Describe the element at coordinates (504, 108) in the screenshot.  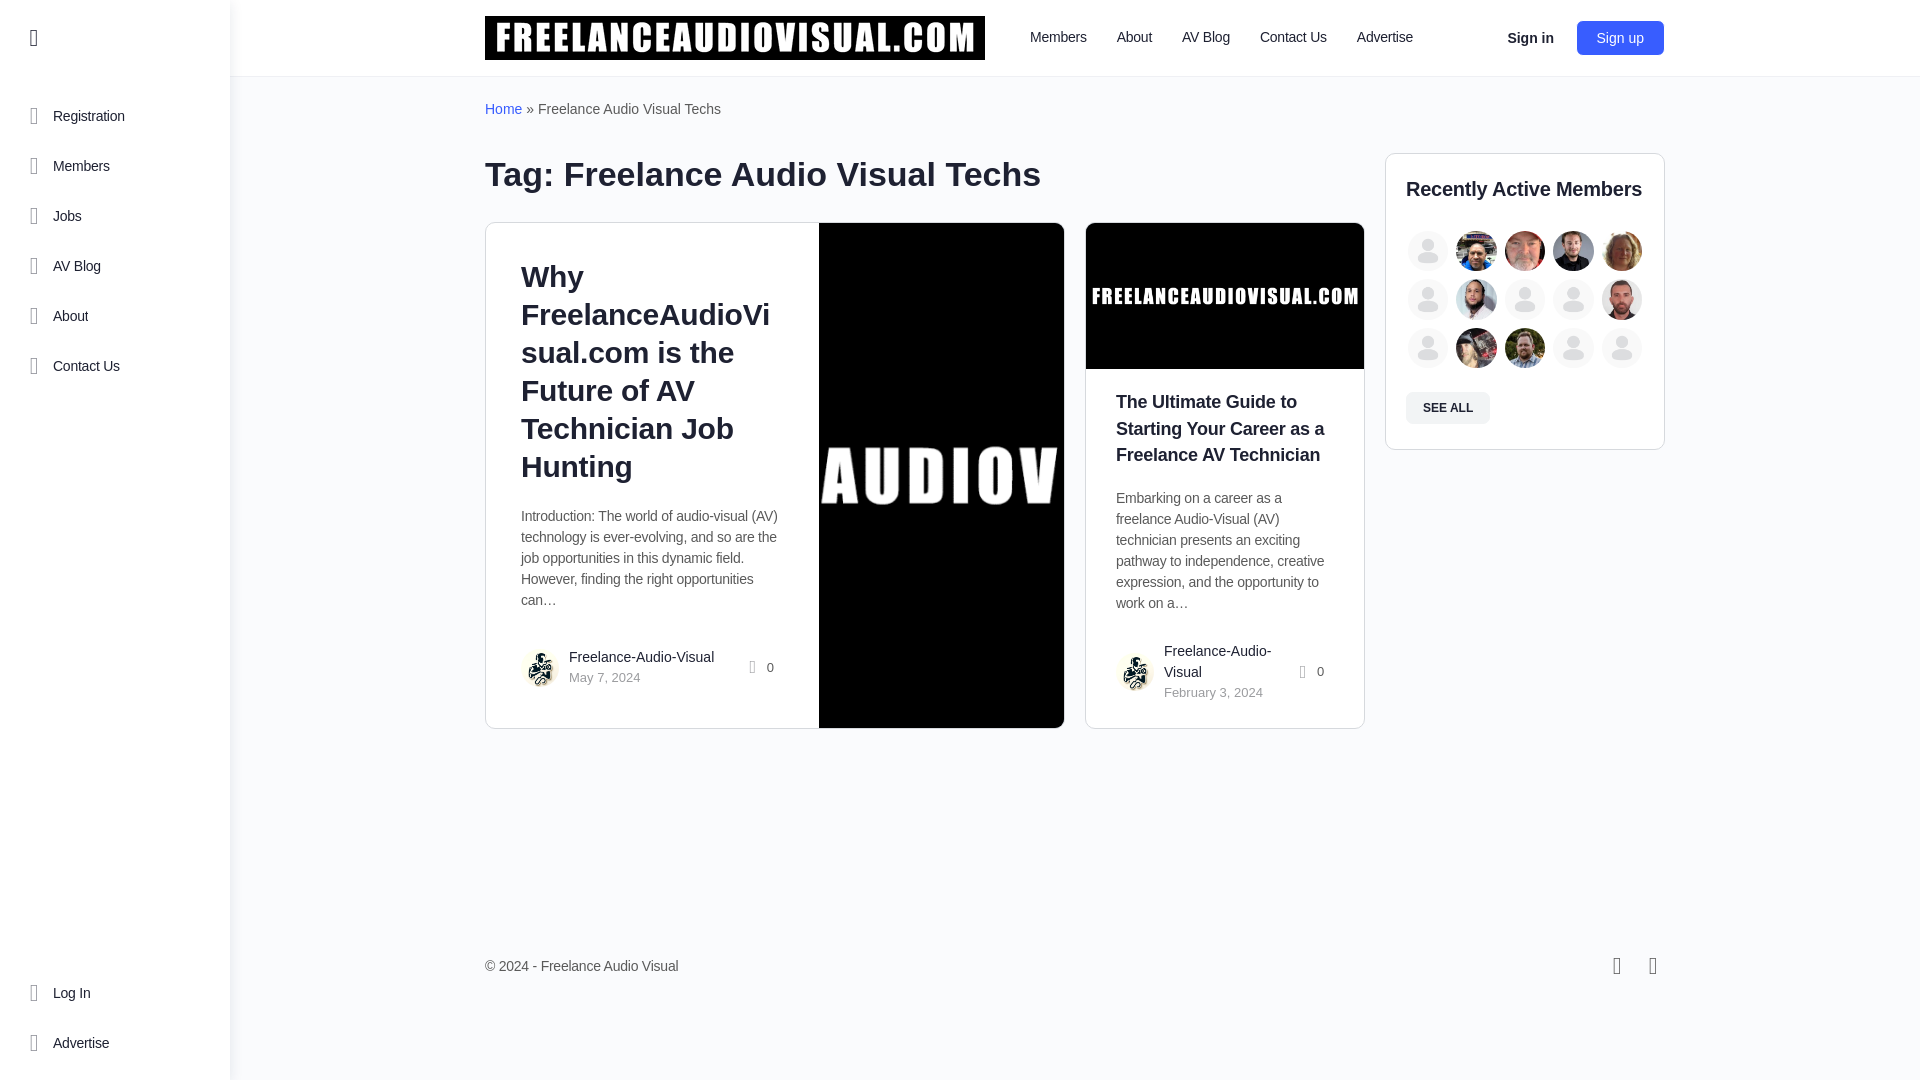
I see `Home` at that location.